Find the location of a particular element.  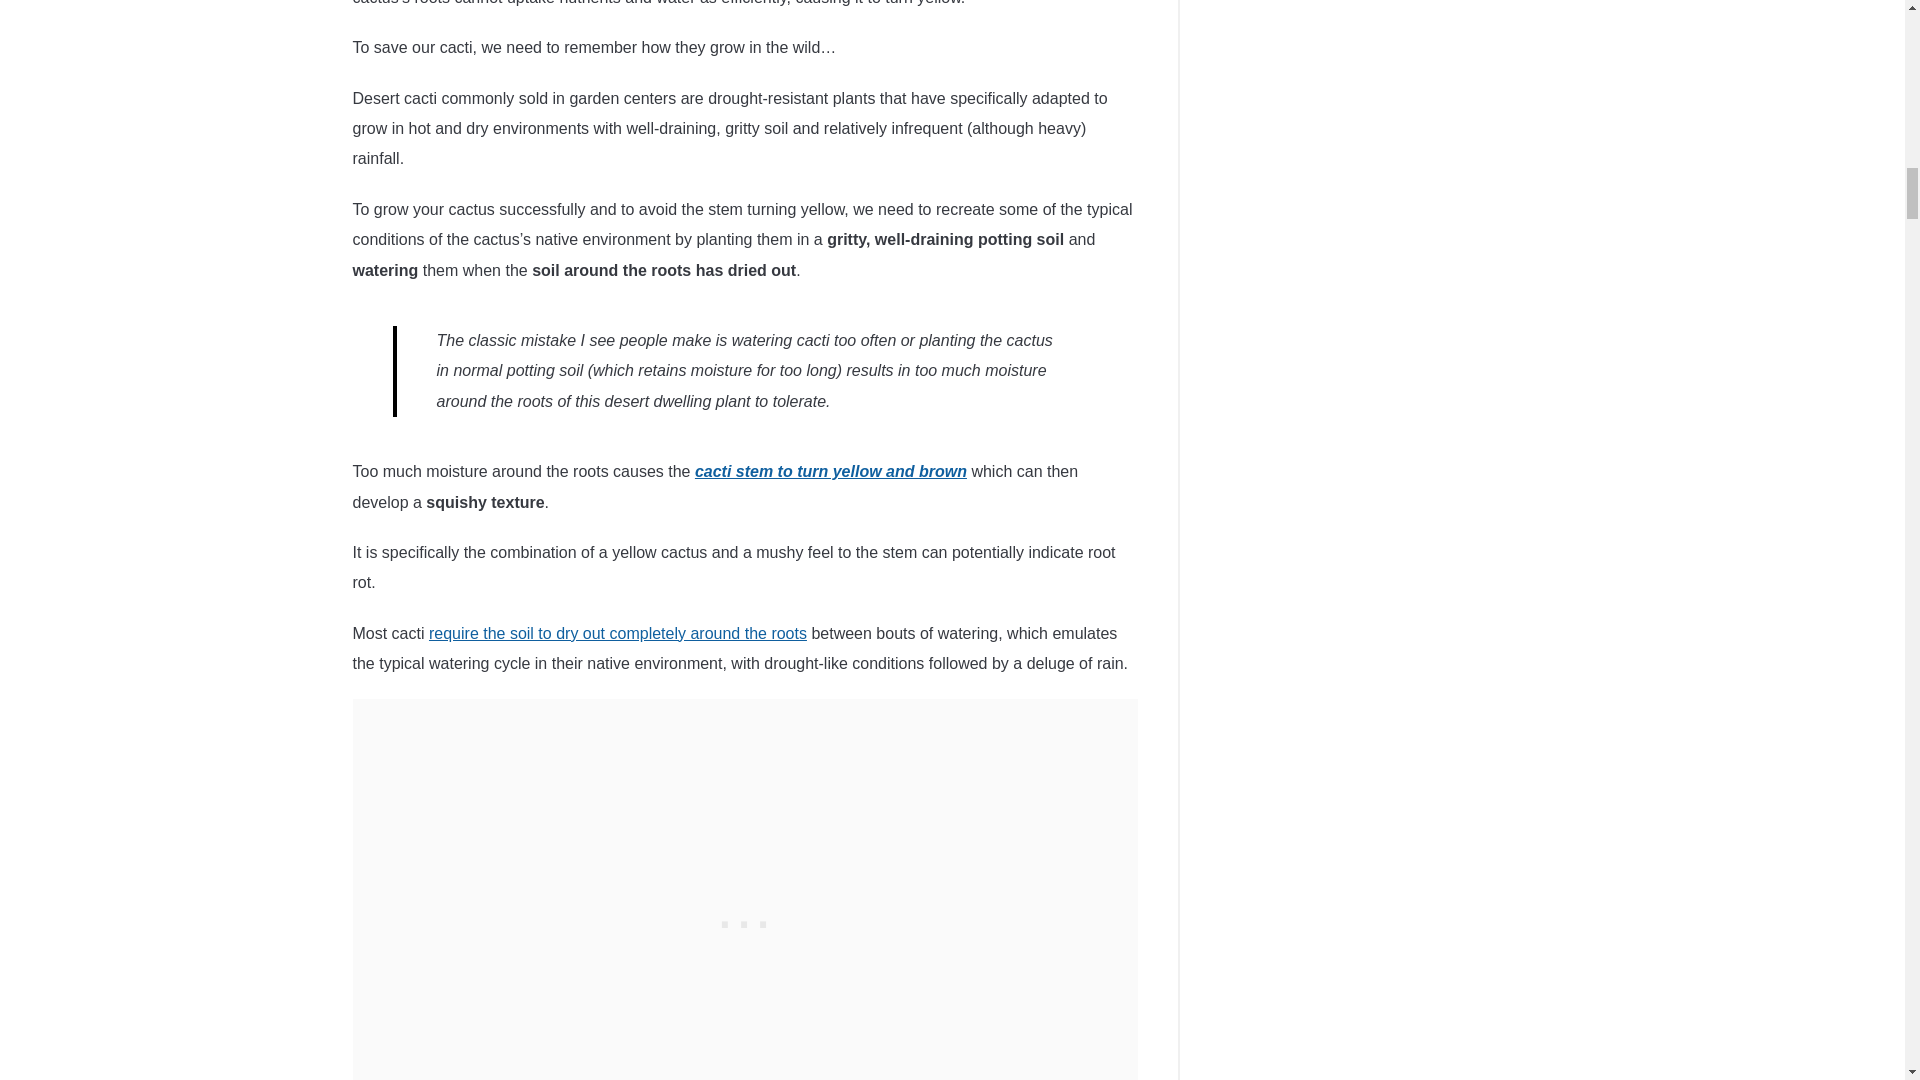

require the soil to dry out completely around the roots is located at coordinates (617, 633).